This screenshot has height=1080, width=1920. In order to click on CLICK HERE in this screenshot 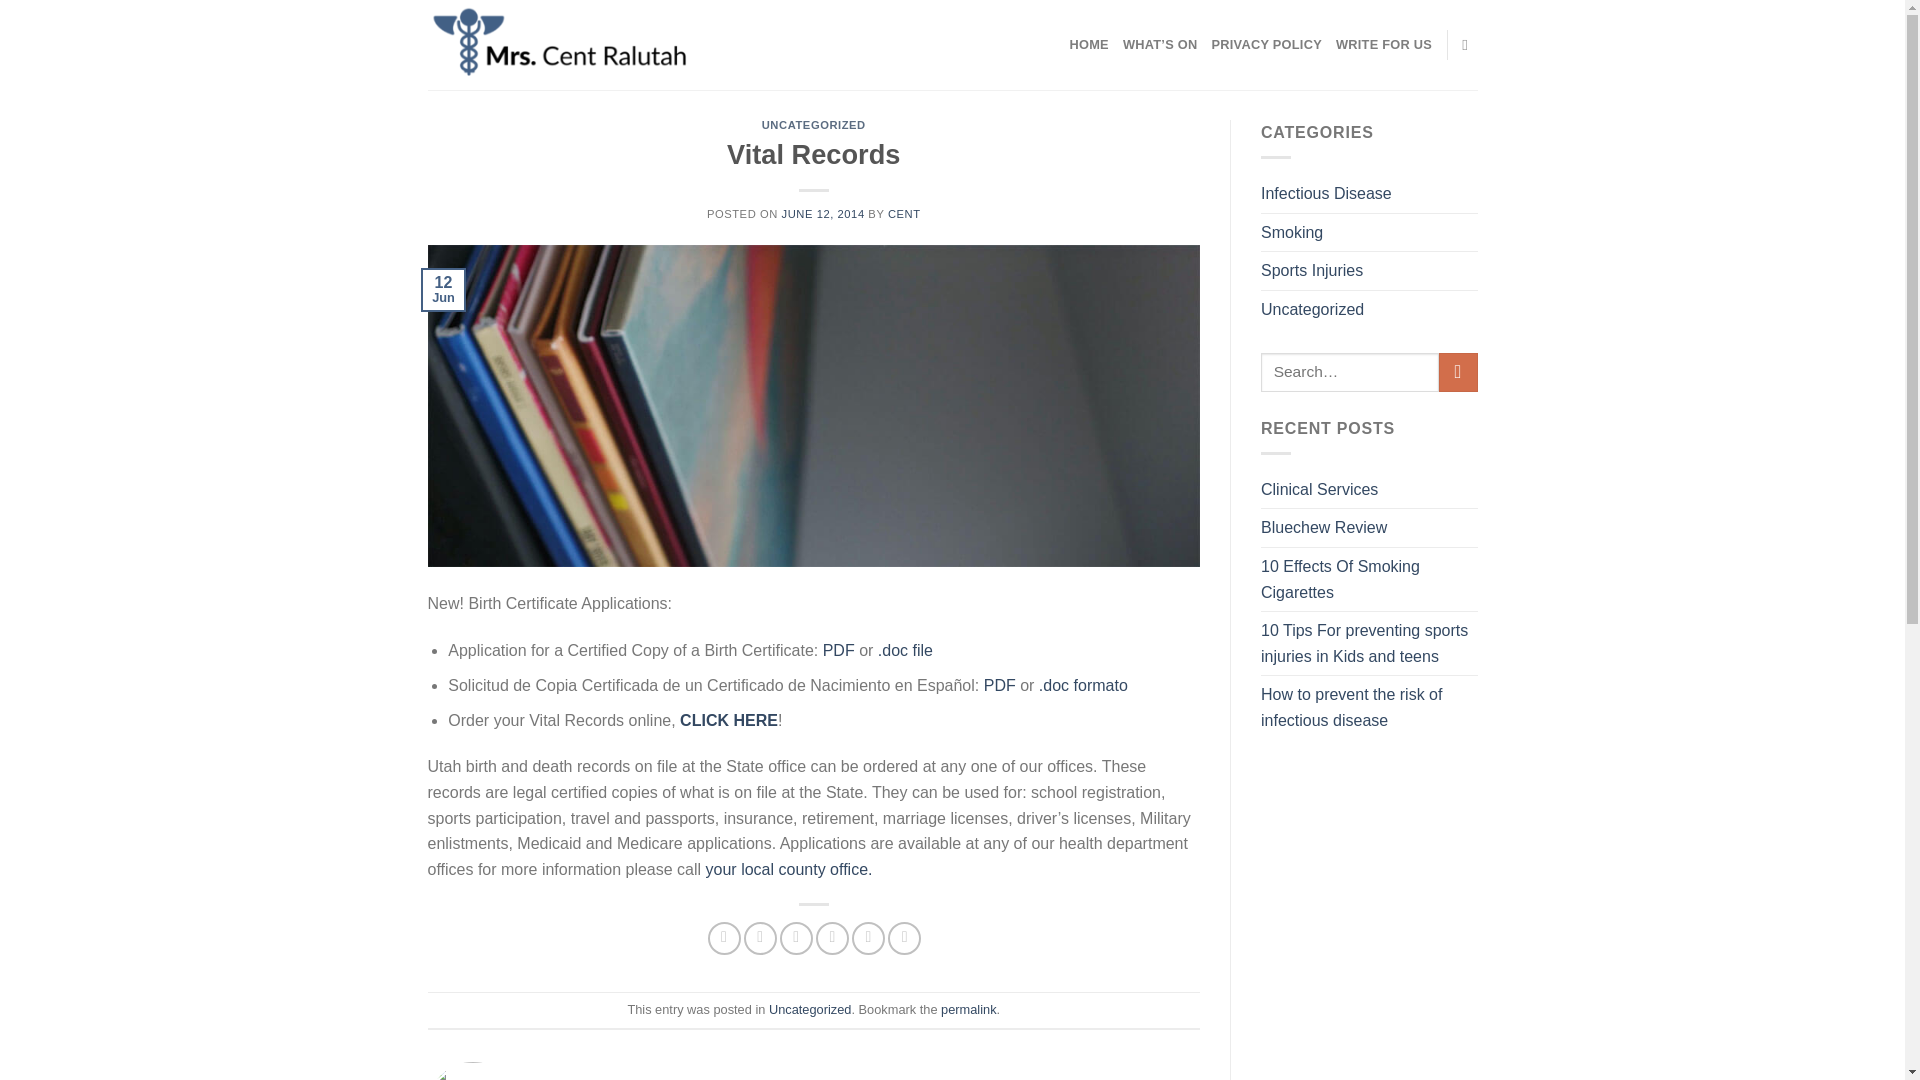, I will do `click(728, 720)`.